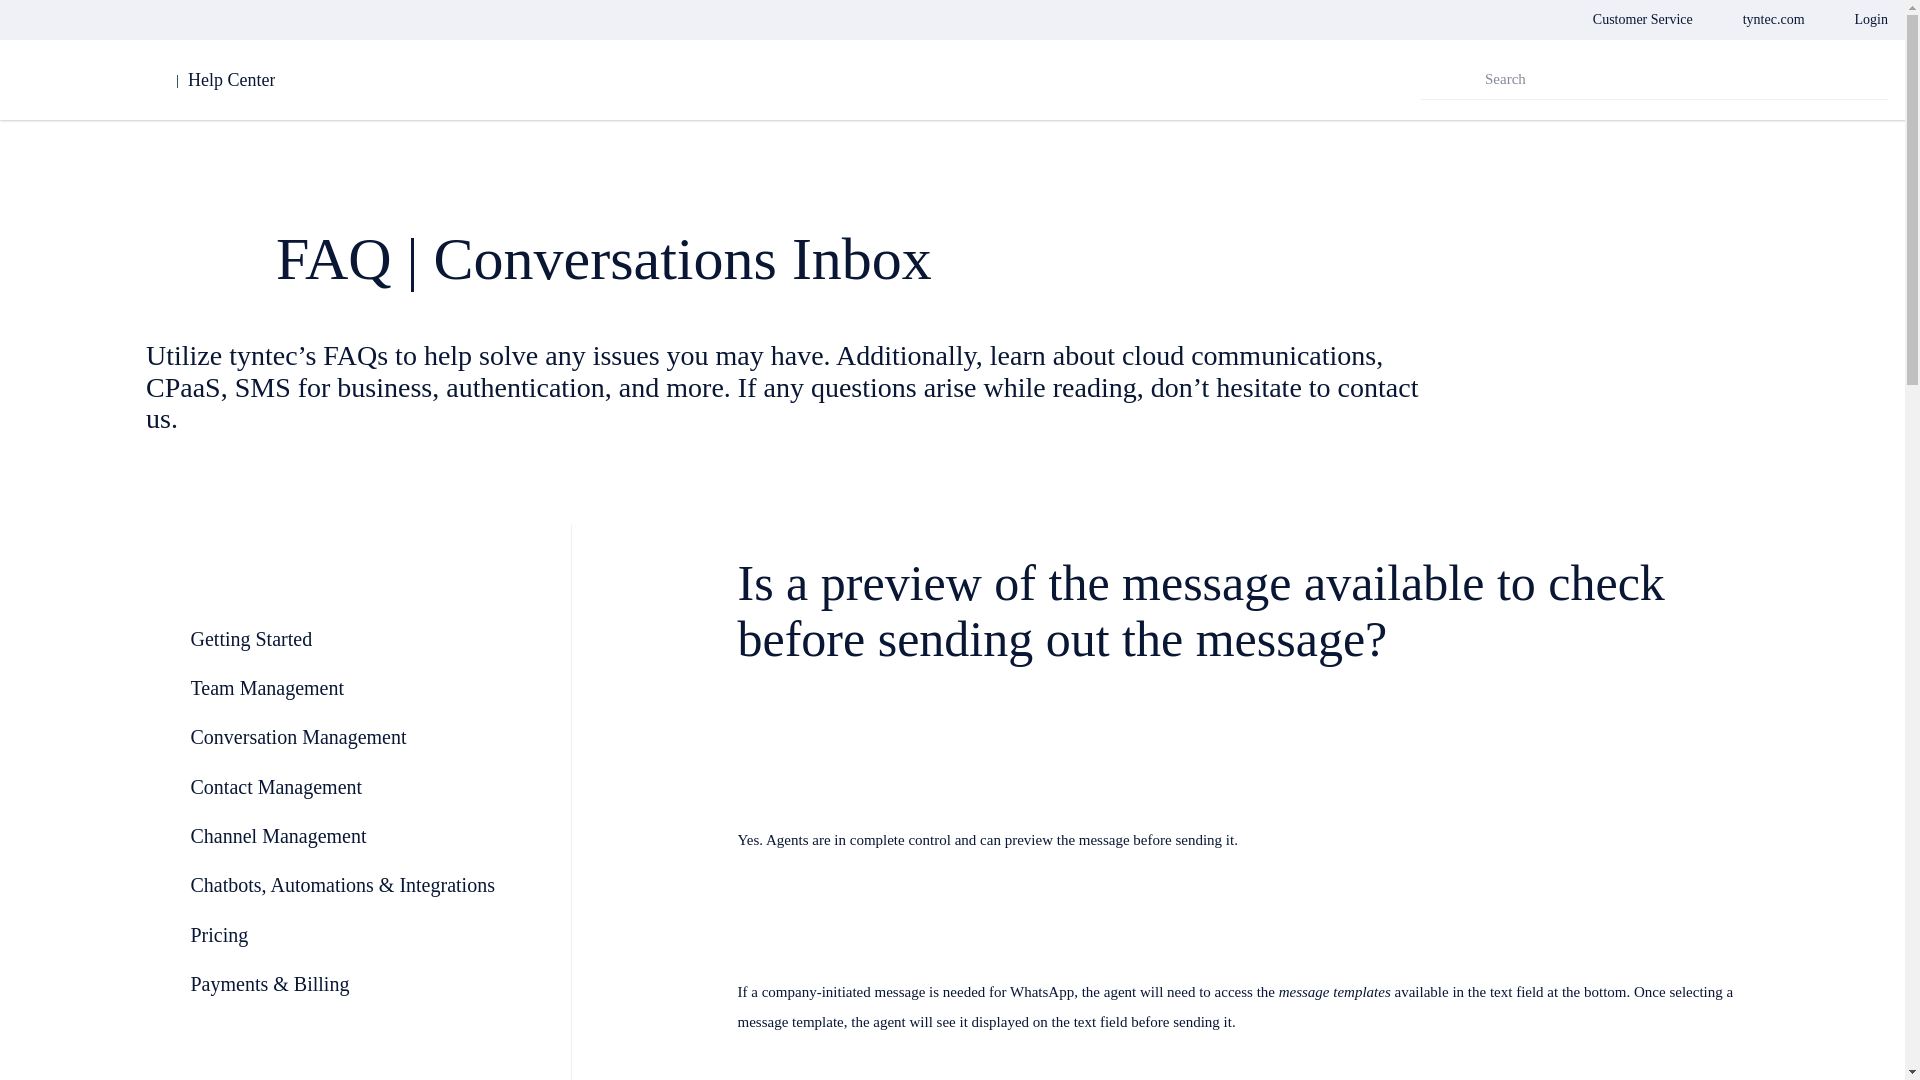 The width and height of the screenshot is (1920, 1080). What do you see at coordinates (1774, 20) in the screenshot?
I see `tyntec.com` at bounding box center [1774, 20].